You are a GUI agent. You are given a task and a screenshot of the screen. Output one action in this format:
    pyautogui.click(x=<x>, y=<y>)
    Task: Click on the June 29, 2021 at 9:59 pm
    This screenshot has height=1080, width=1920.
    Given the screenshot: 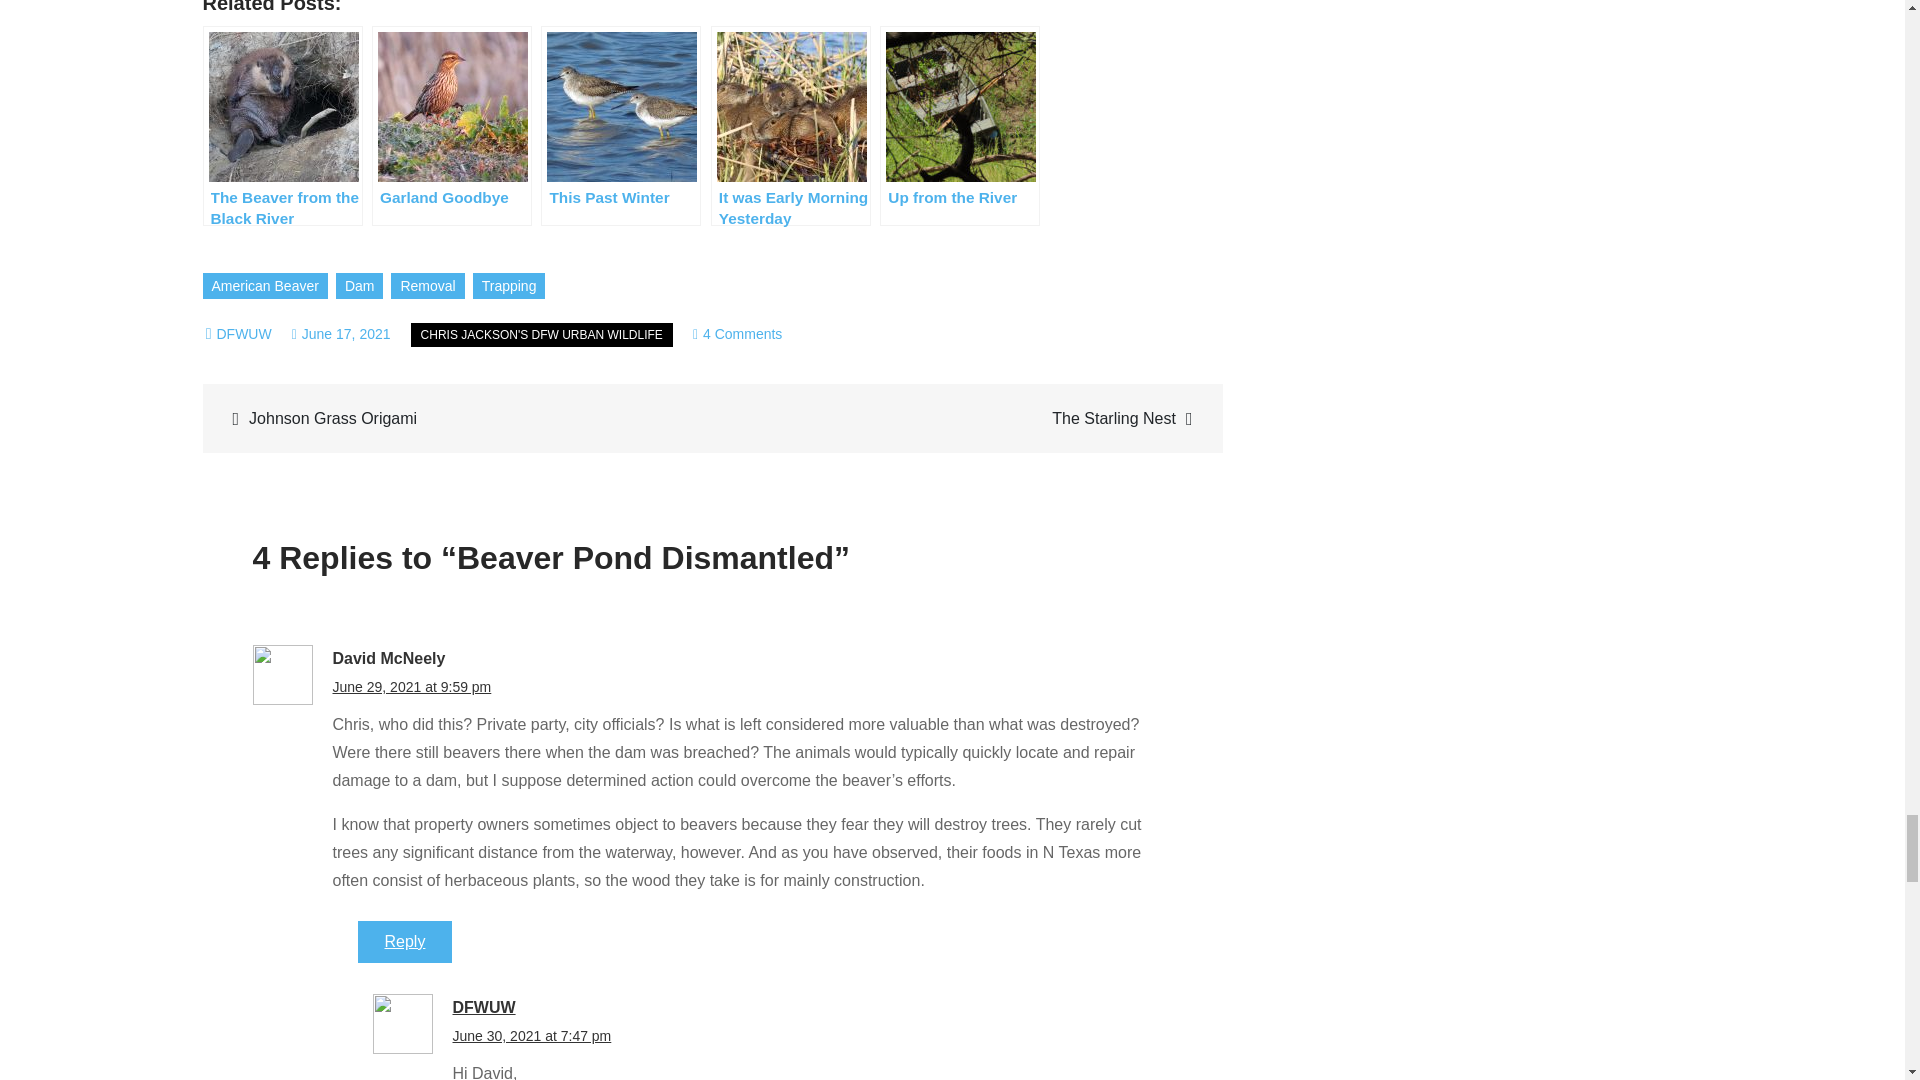 What is the action you would take?
    pyautogui.click(x=482, y=1007)
    